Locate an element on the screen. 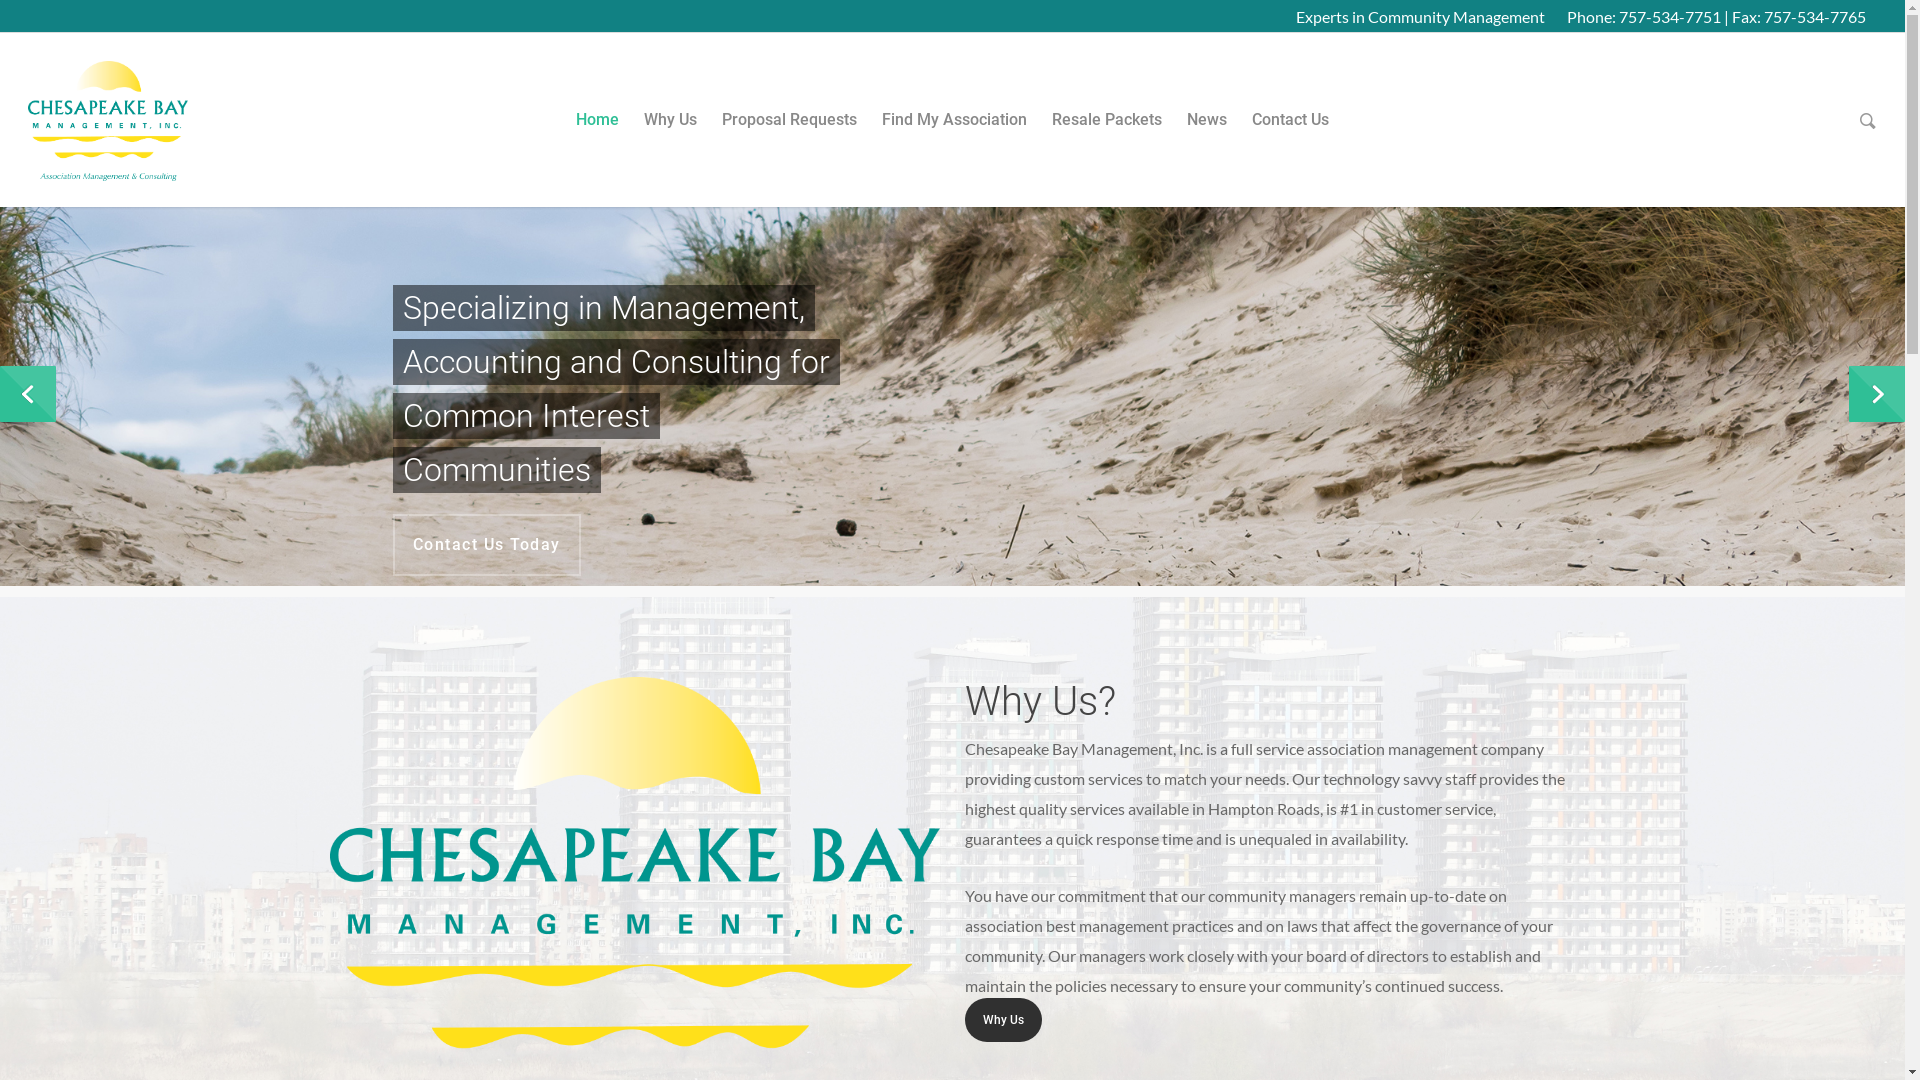  Why Us is located at coordinates (670, 134).